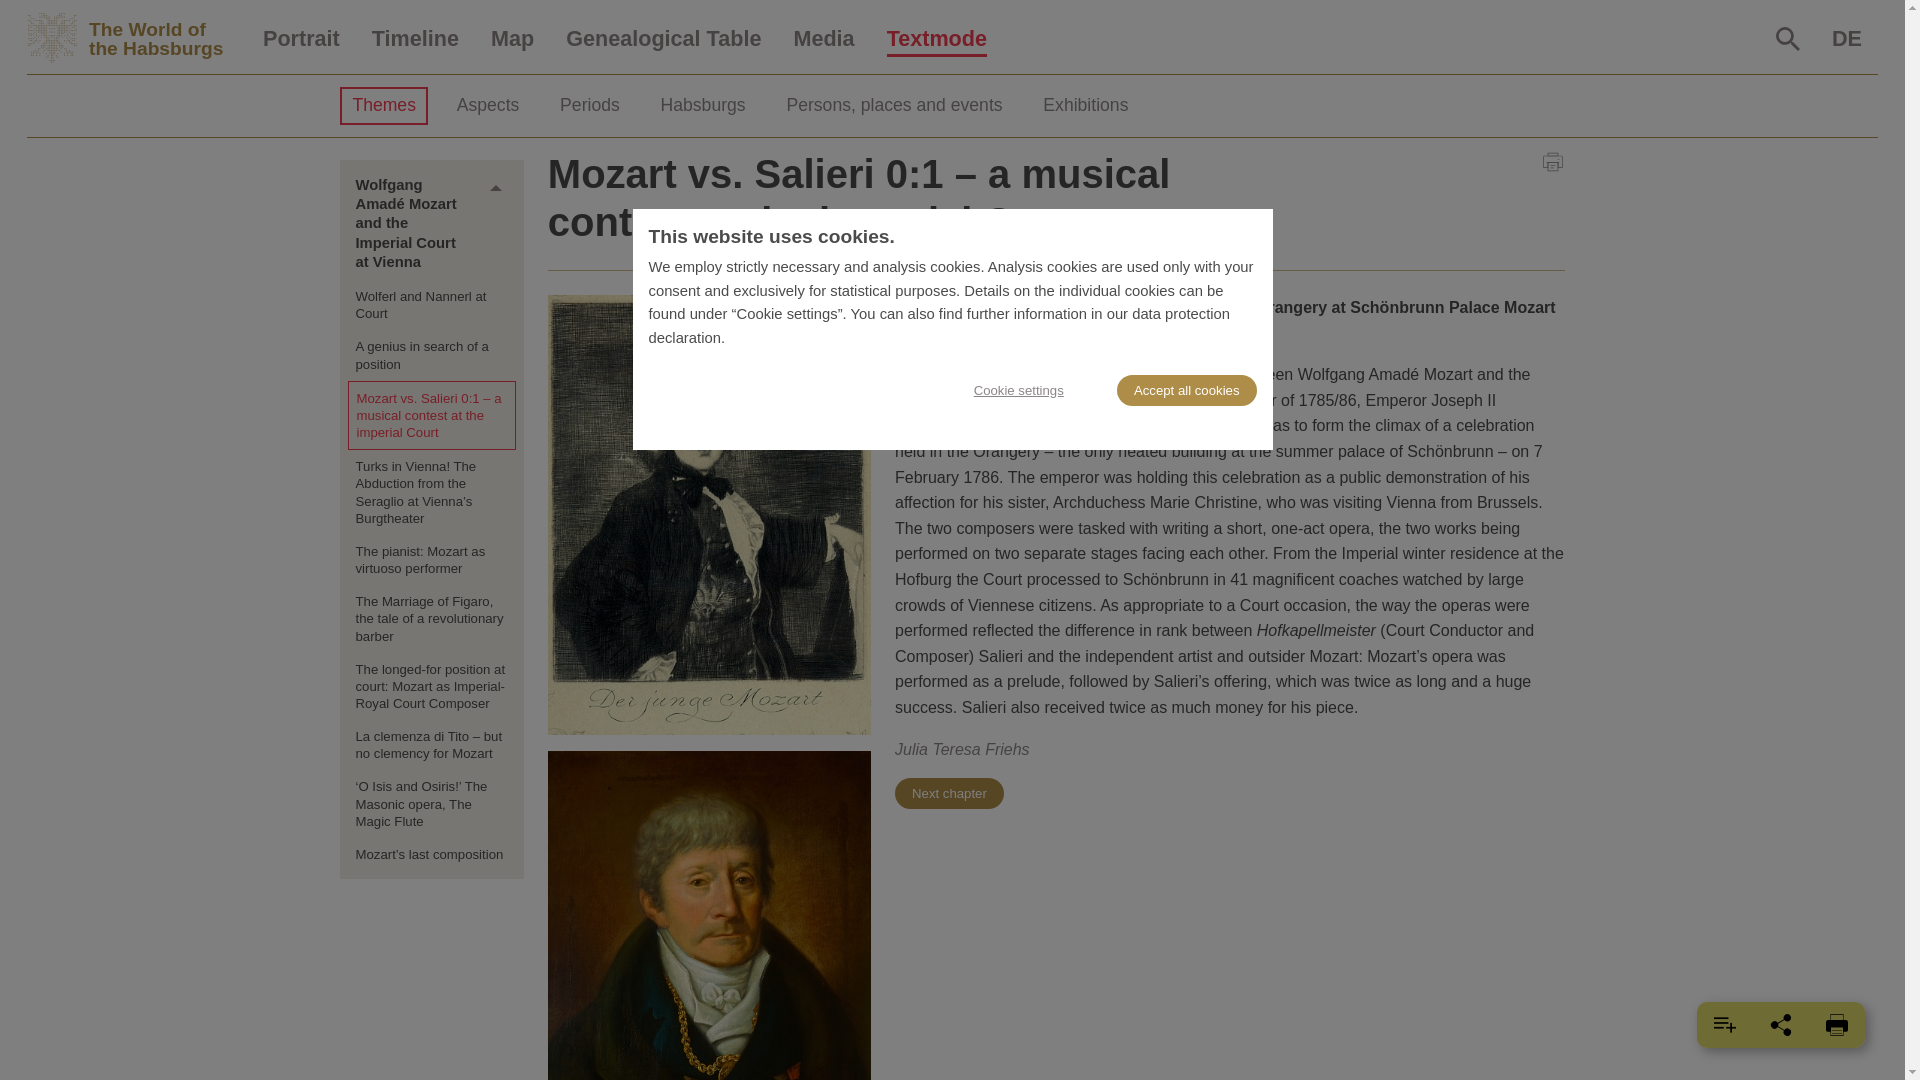  Describe the element at coordinates (136, 38) in the screenshot. I see `Die Welt der Habsburger Home` at that location.